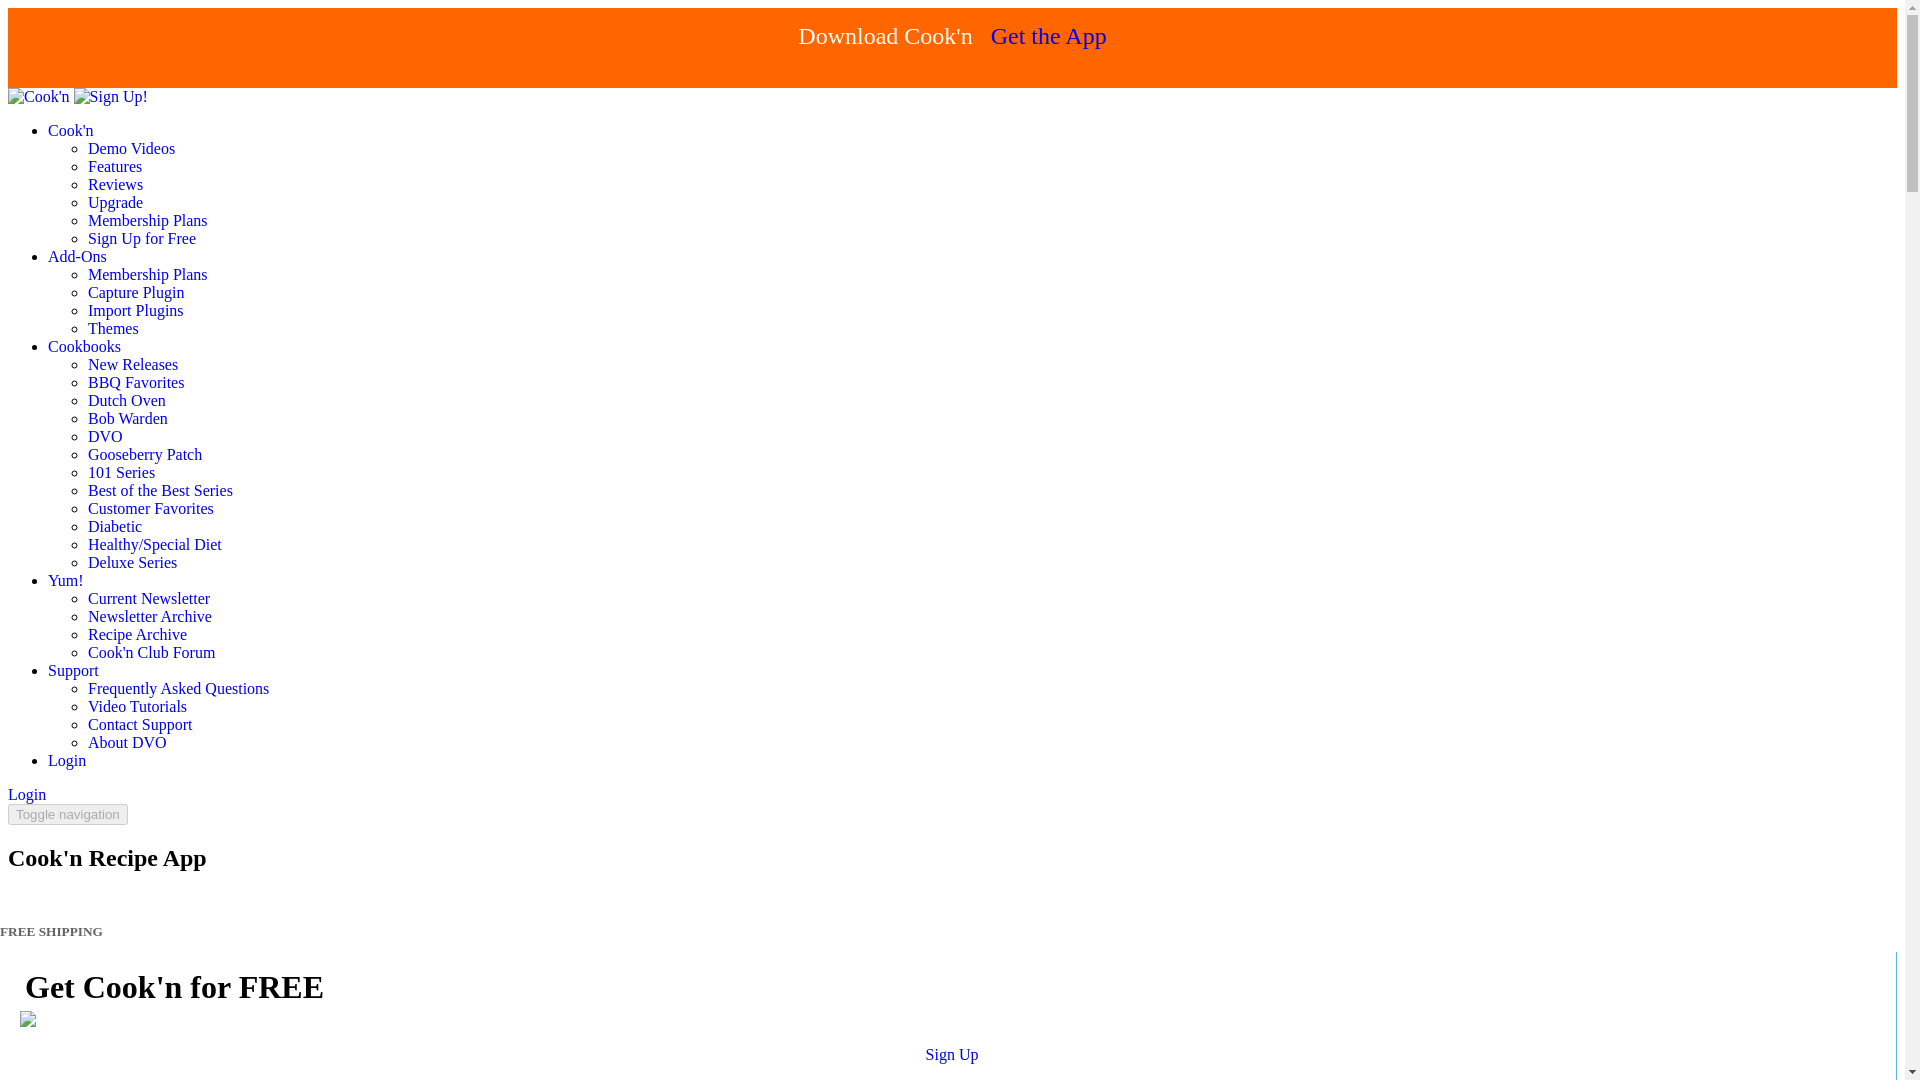 This screenshot has height=1080, width=1920. I want to click on Get the App, so click(1048, 35).